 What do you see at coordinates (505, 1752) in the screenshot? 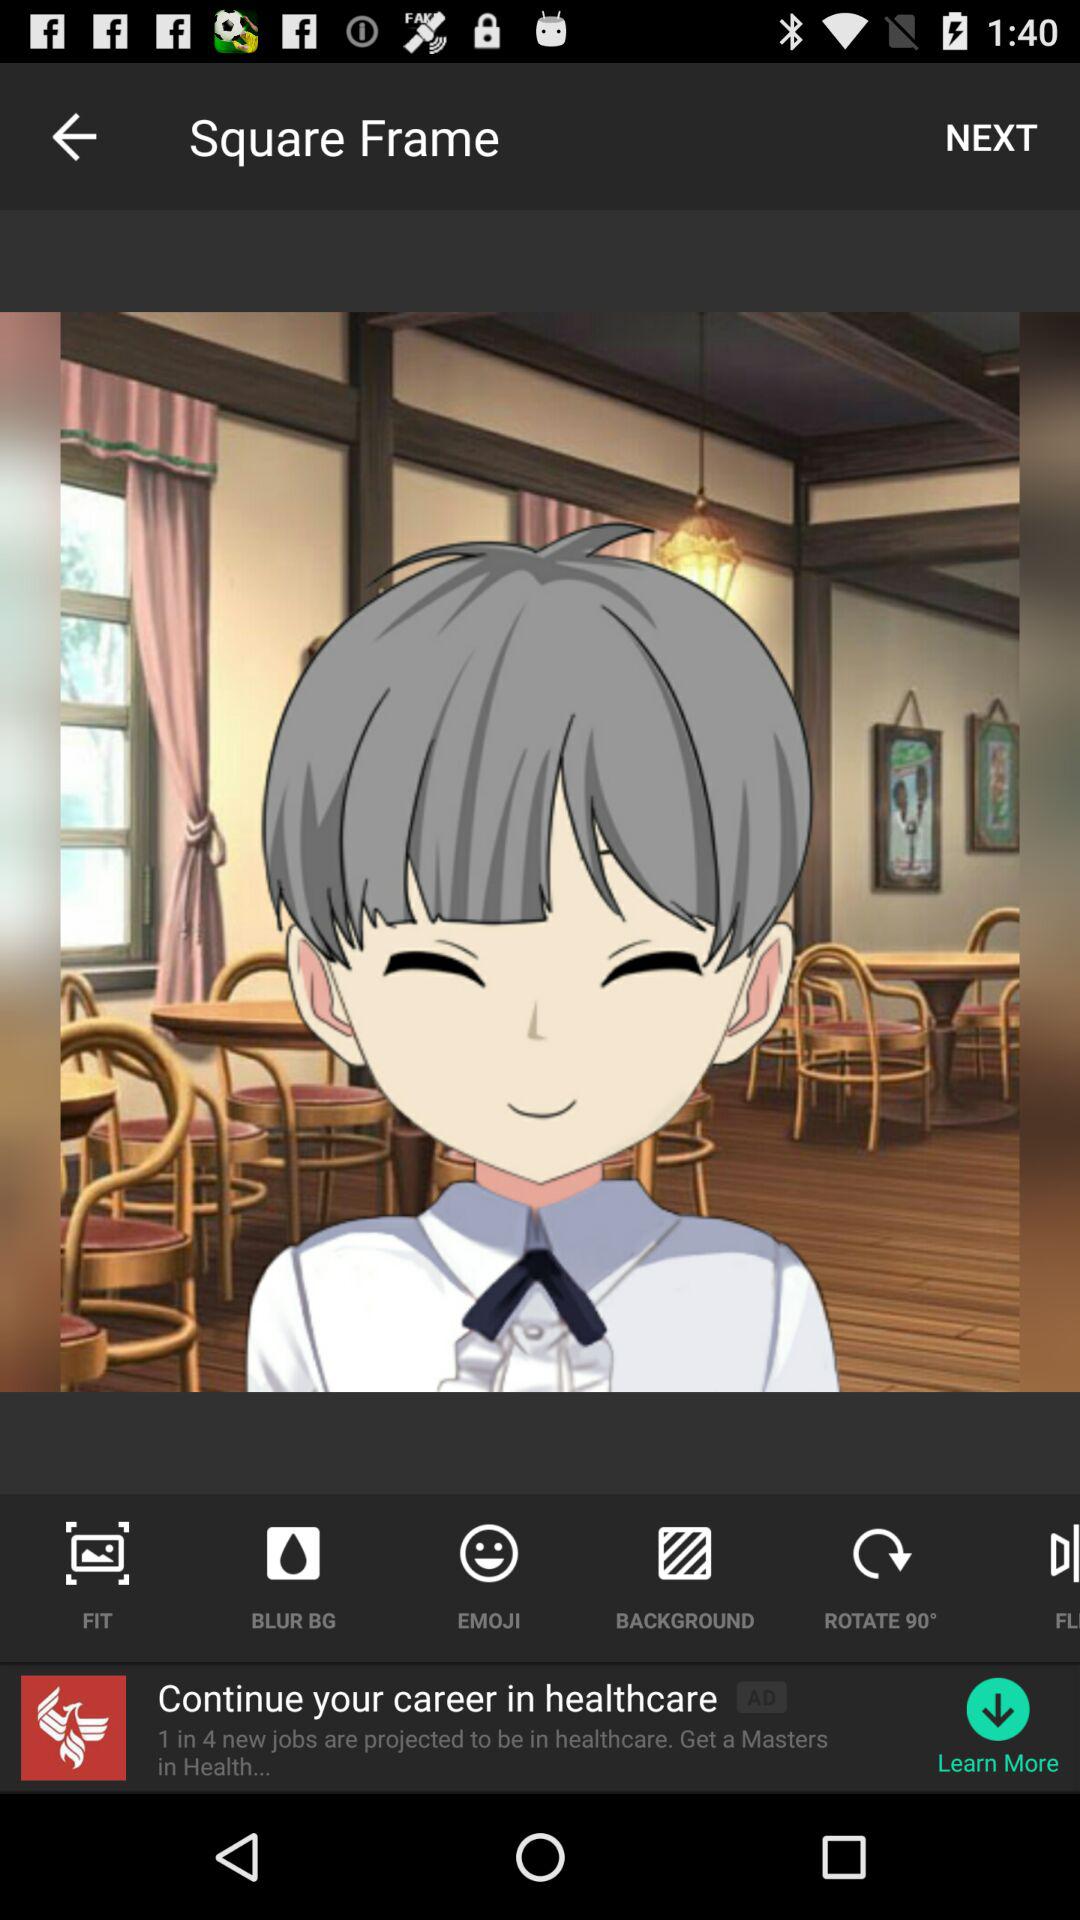
I see `jump until 1 in 4 icon` at bounding box center [505, 1752].